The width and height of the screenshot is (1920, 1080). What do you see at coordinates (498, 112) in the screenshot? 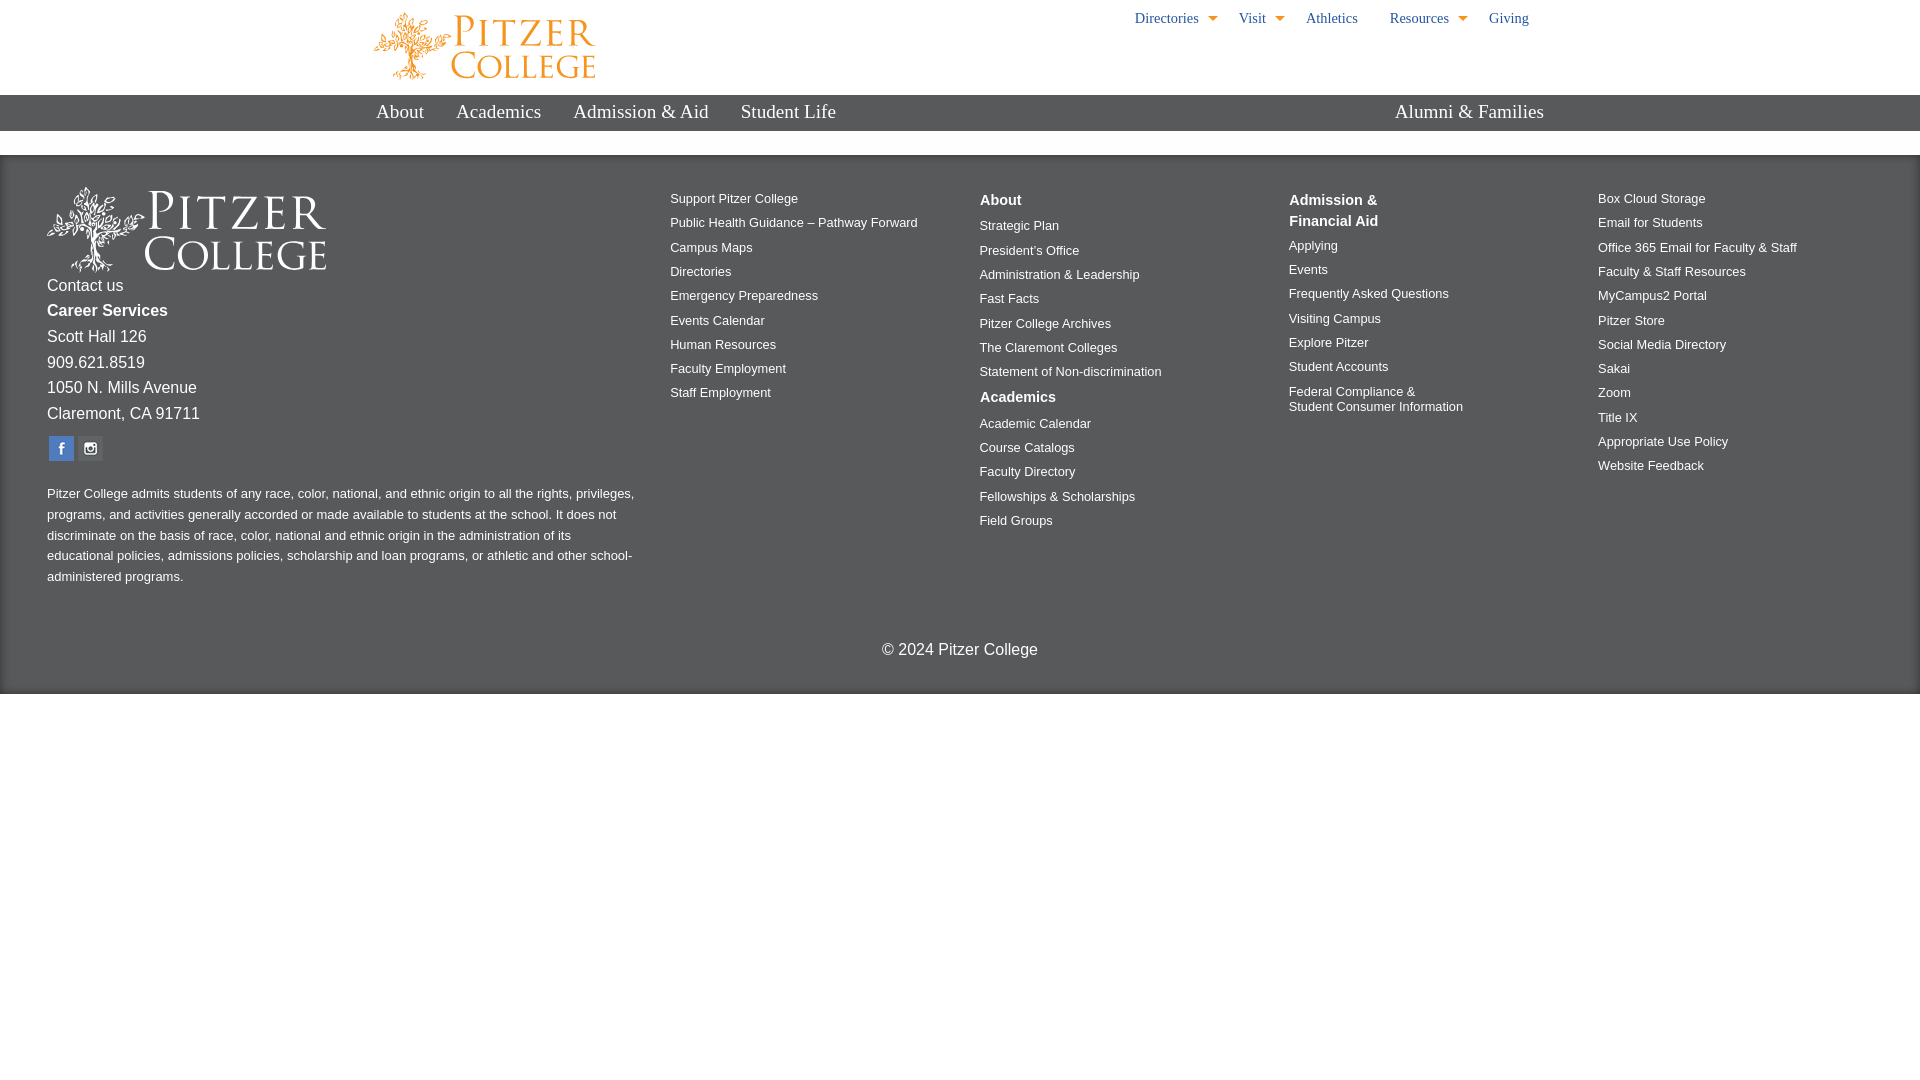
I see `Academics` at bounding box center [498, 112].